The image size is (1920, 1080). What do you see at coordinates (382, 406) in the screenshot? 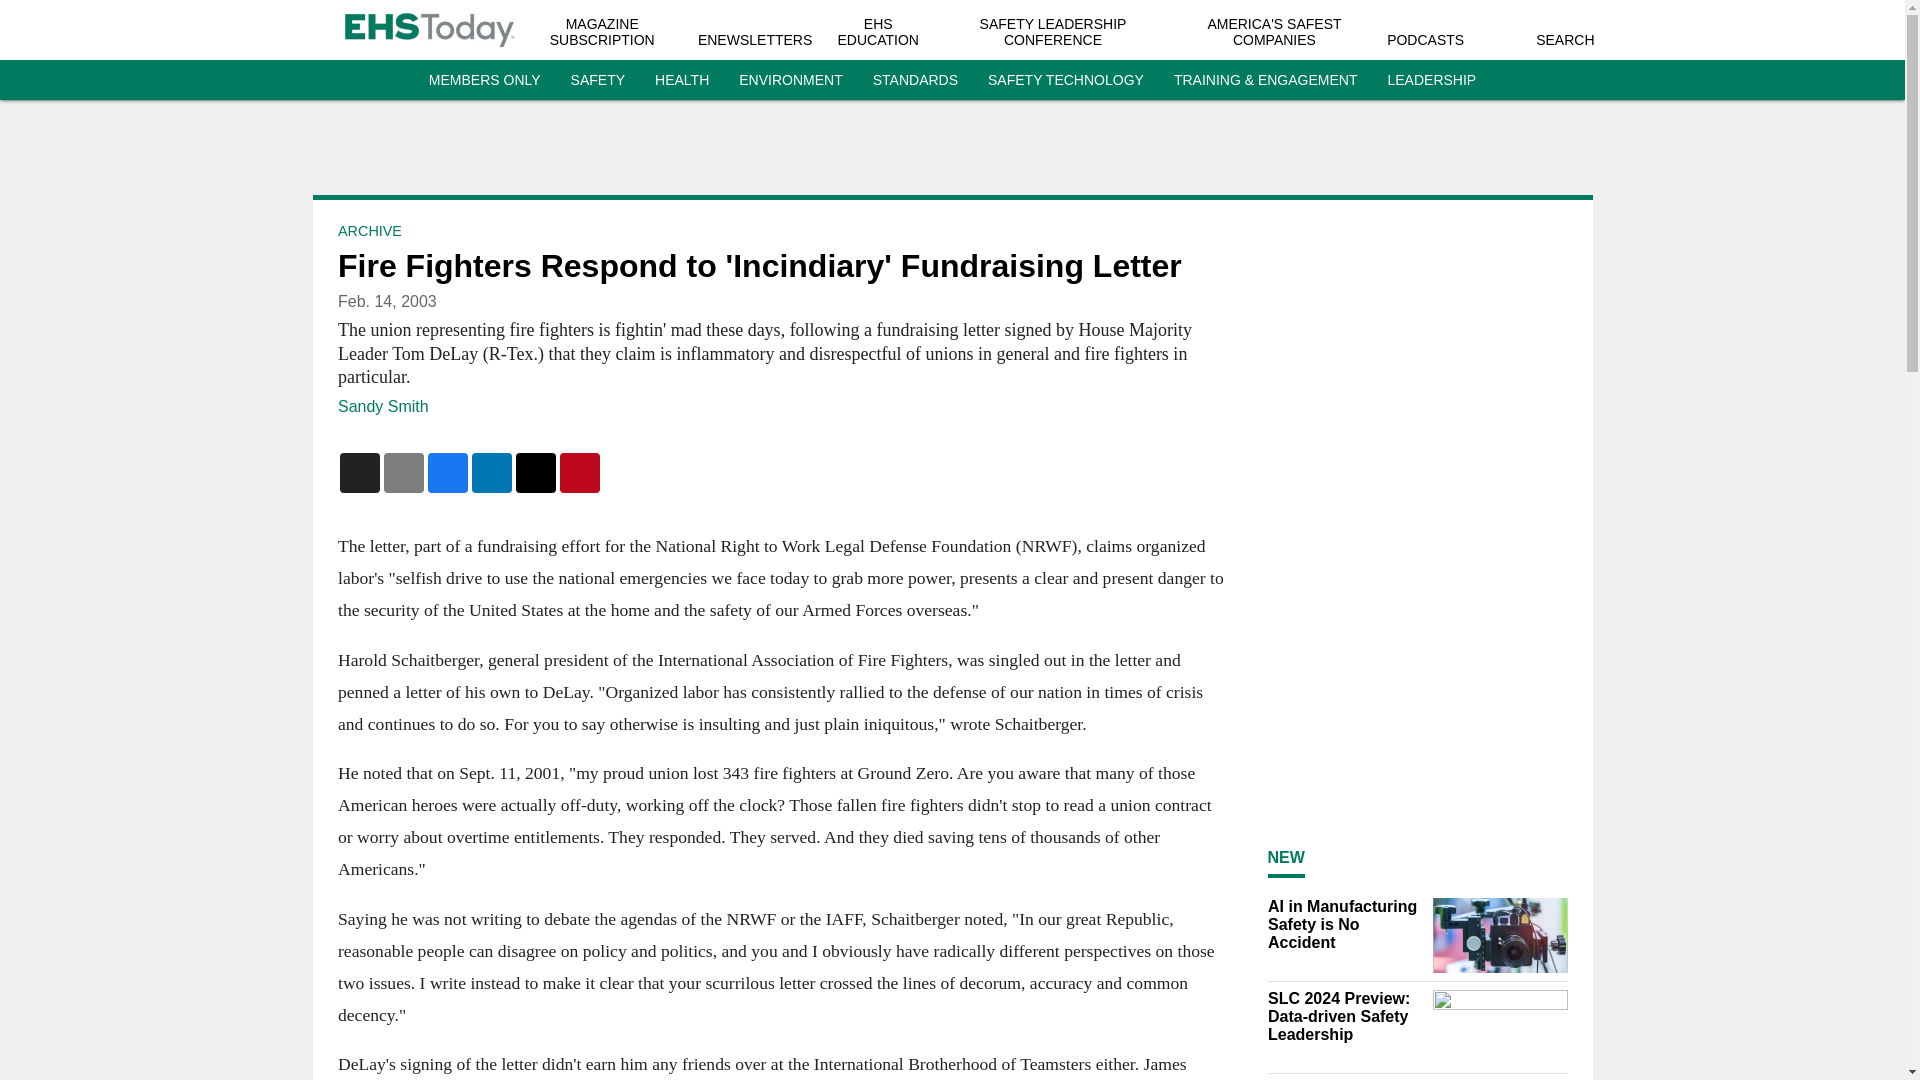
I see `Sandy Smith` at bounding box center [382, 406].